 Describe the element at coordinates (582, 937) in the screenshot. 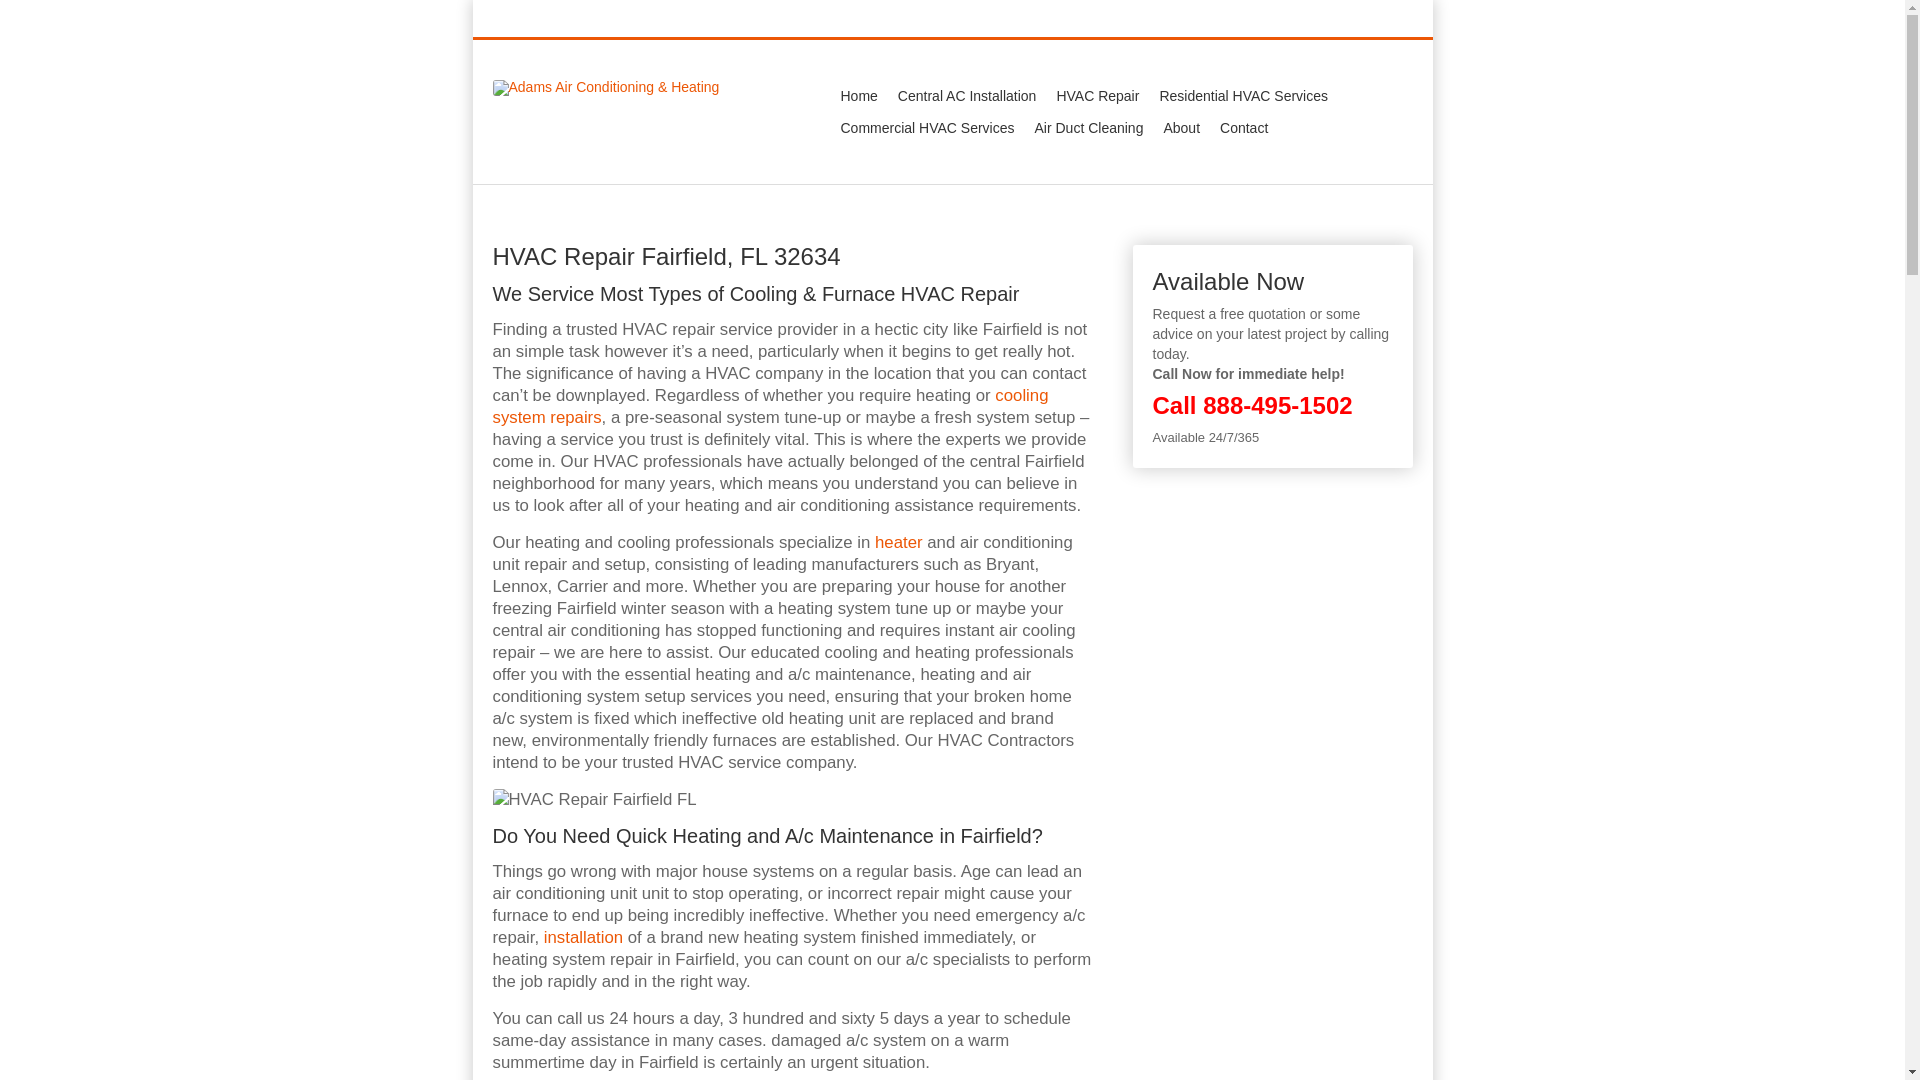

I see `installation` at that location.